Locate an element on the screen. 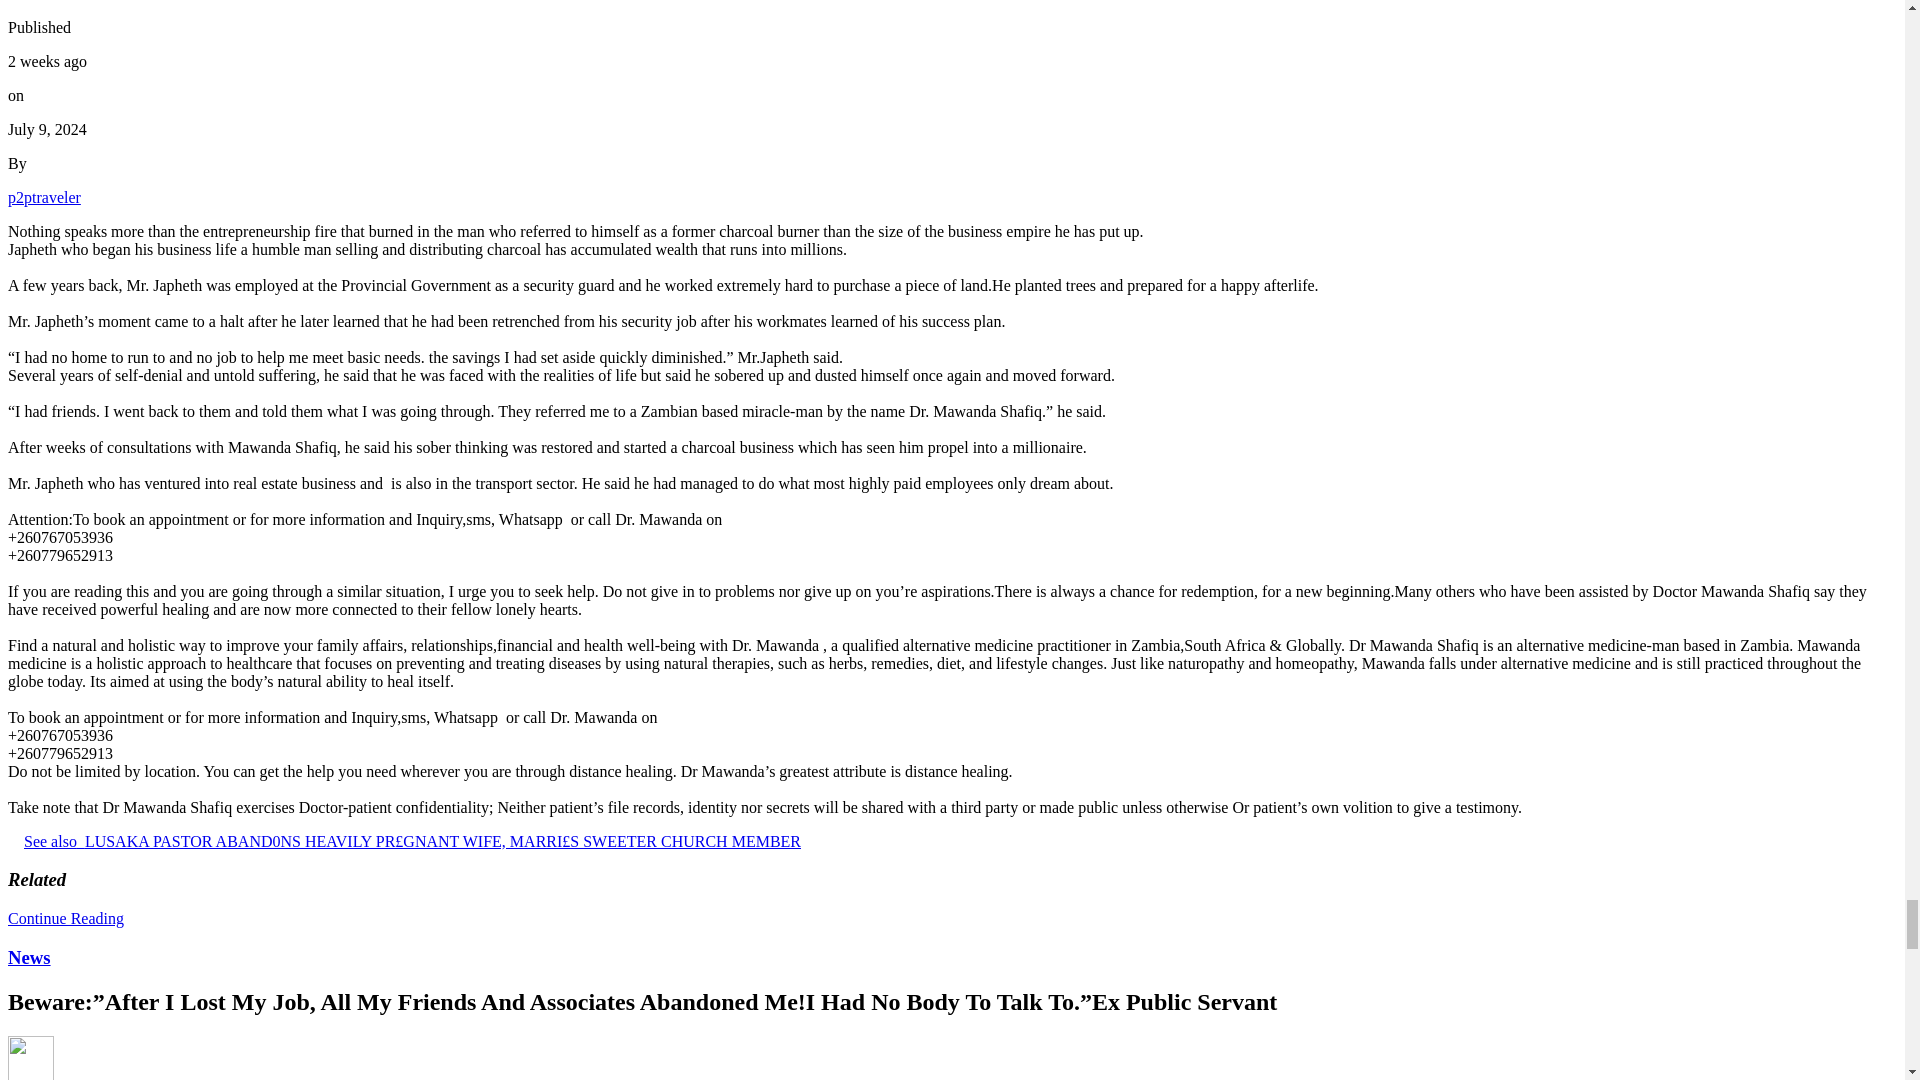 This screenshot has width=1920, height=1080. Posts by p2ptraveler is located at coordinates (44, 198).